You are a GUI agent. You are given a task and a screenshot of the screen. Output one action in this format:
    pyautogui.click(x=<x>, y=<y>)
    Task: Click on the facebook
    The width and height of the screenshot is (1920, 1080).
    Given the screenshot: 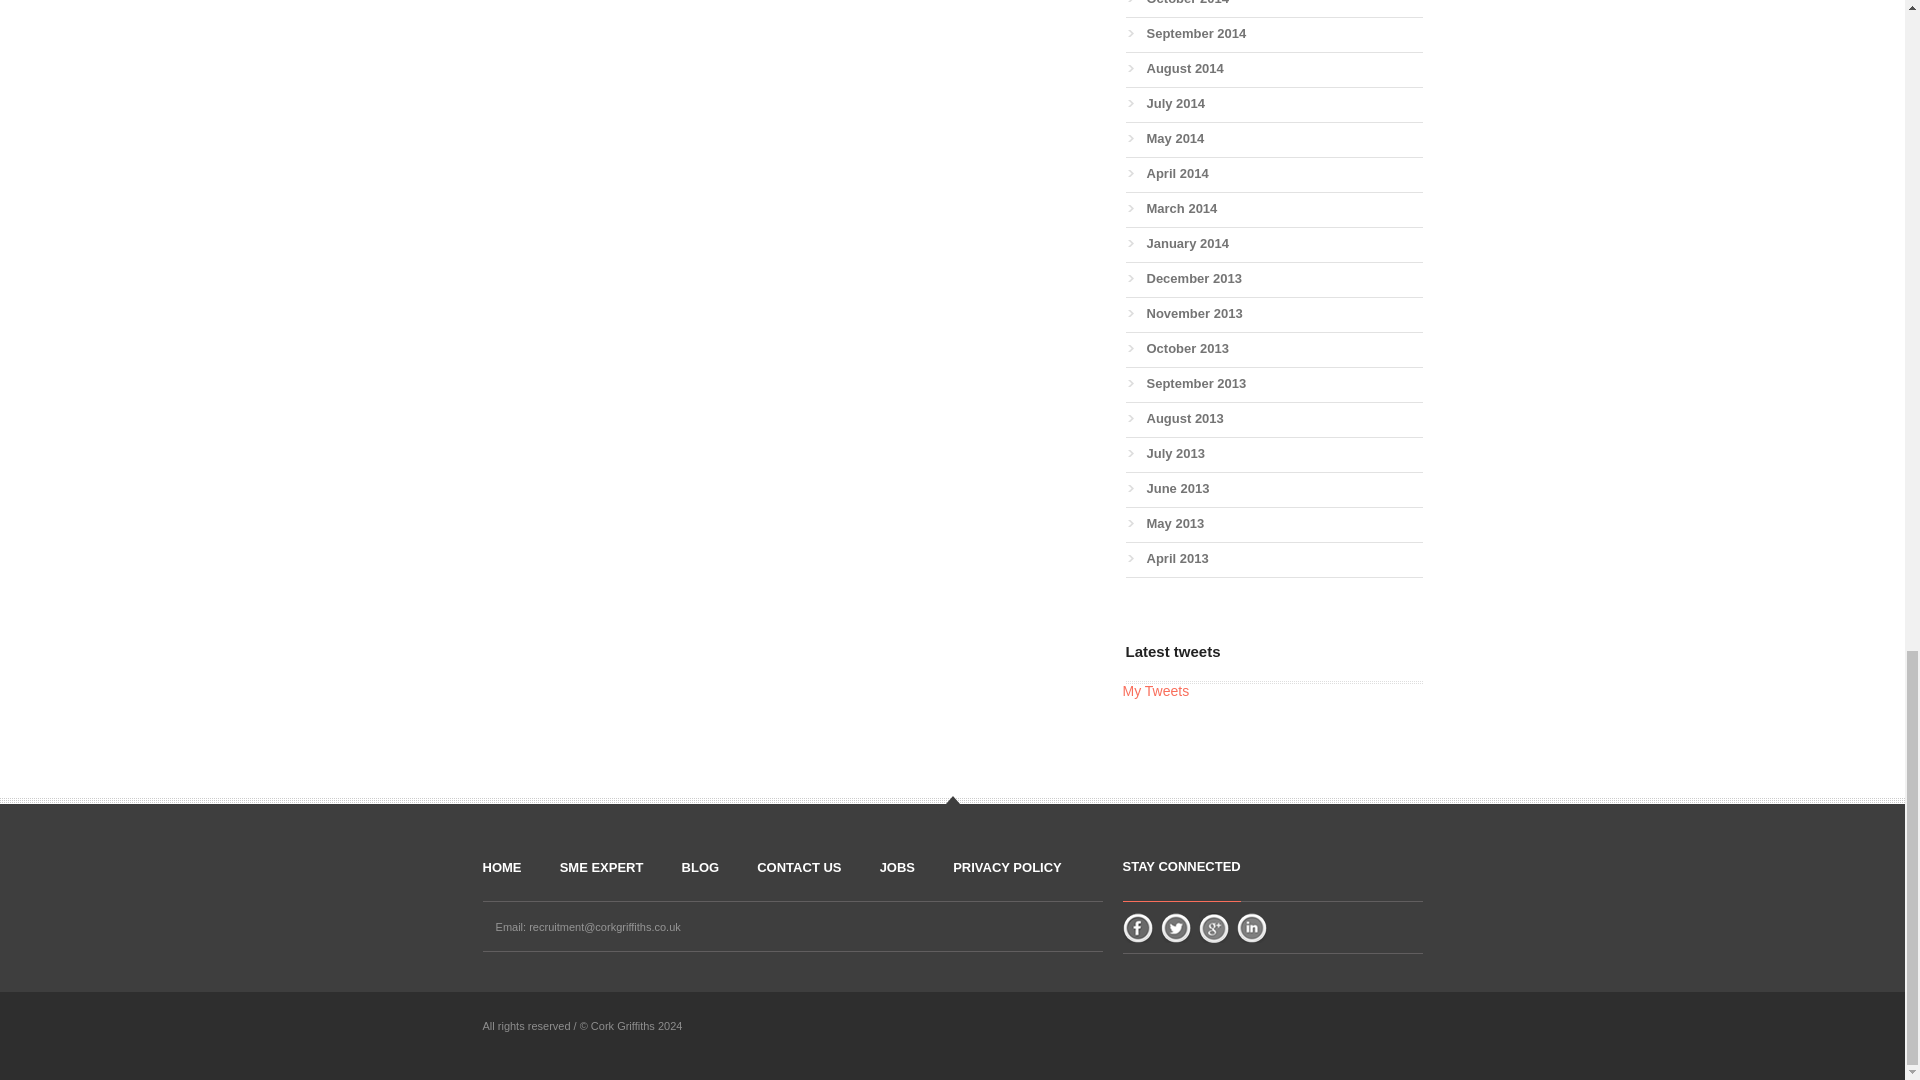 What is the action you would take?
    pyautogui.click(x=1137, y=927)
    